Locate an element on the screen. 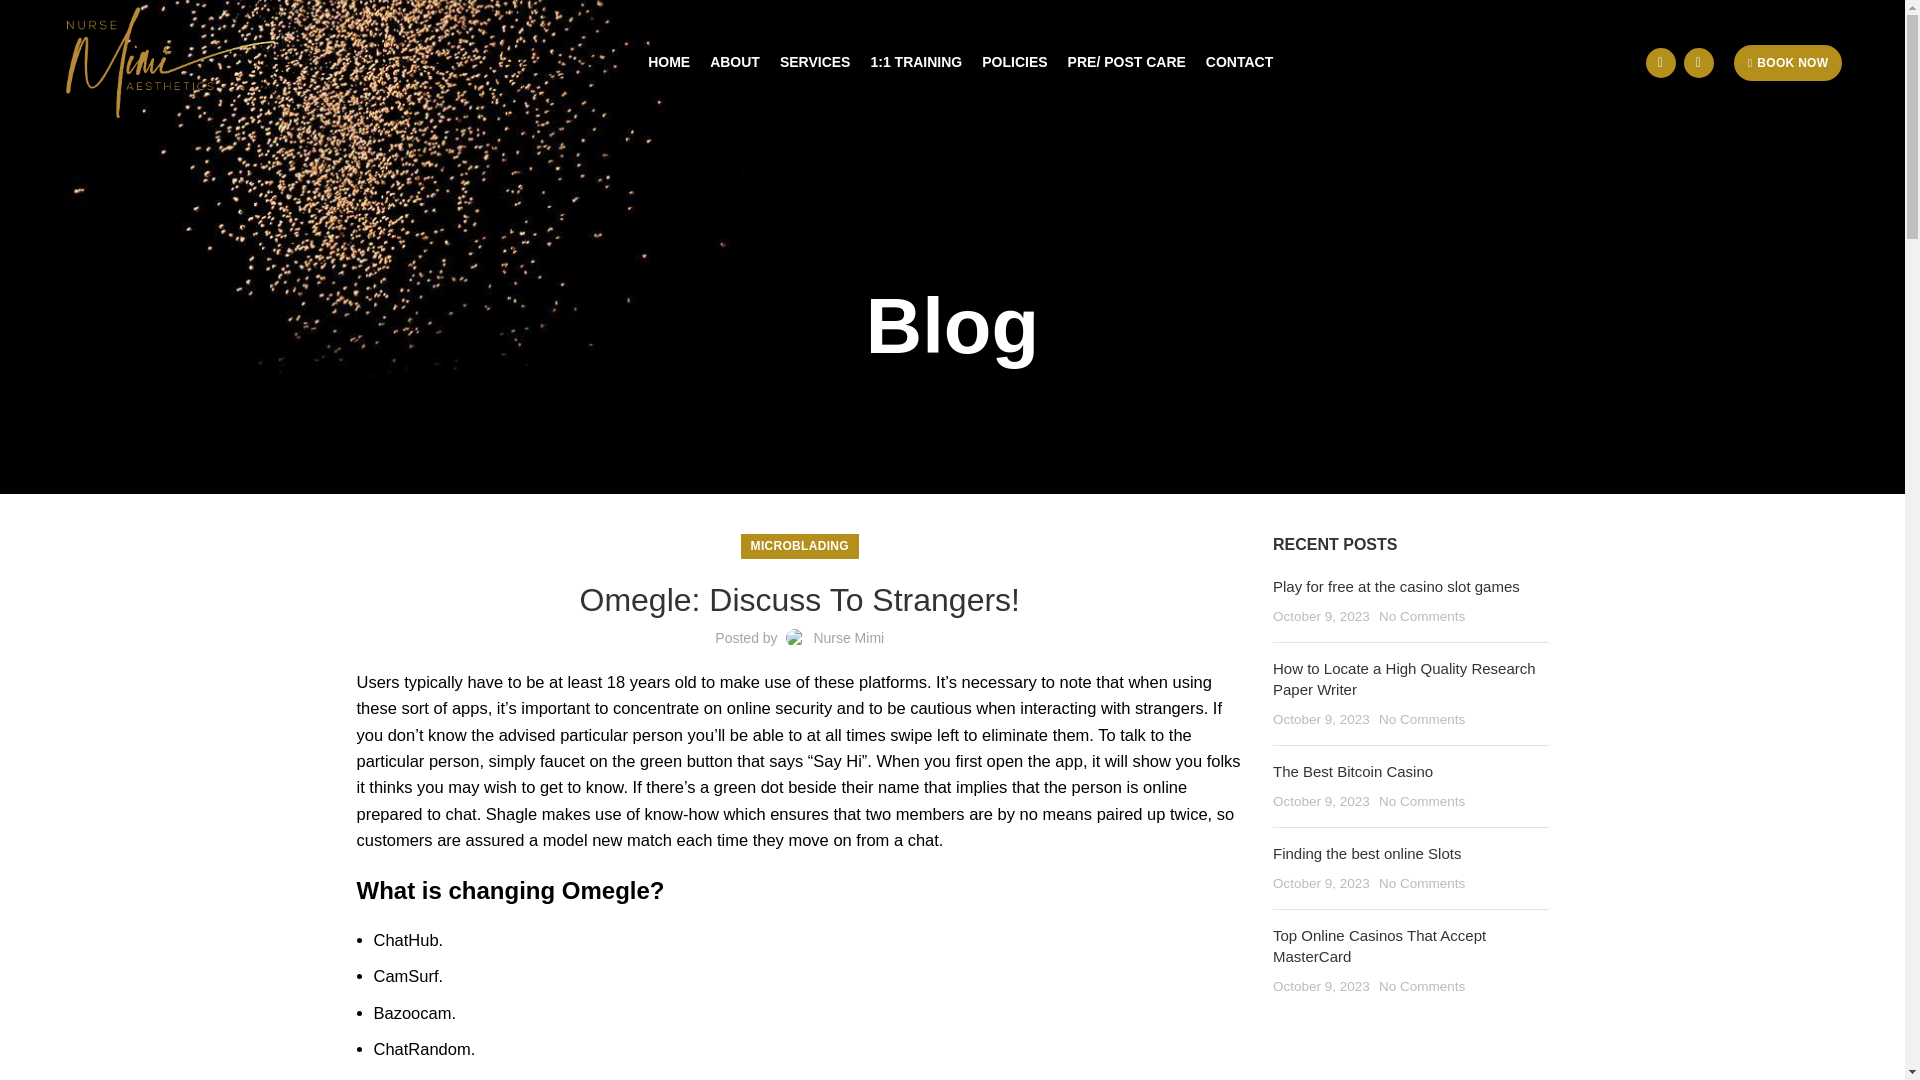 The width and height of the screenshot is (1920, 1080). Permalink to The Best Bitcoin Casino is located at coordinates (1352, 770).